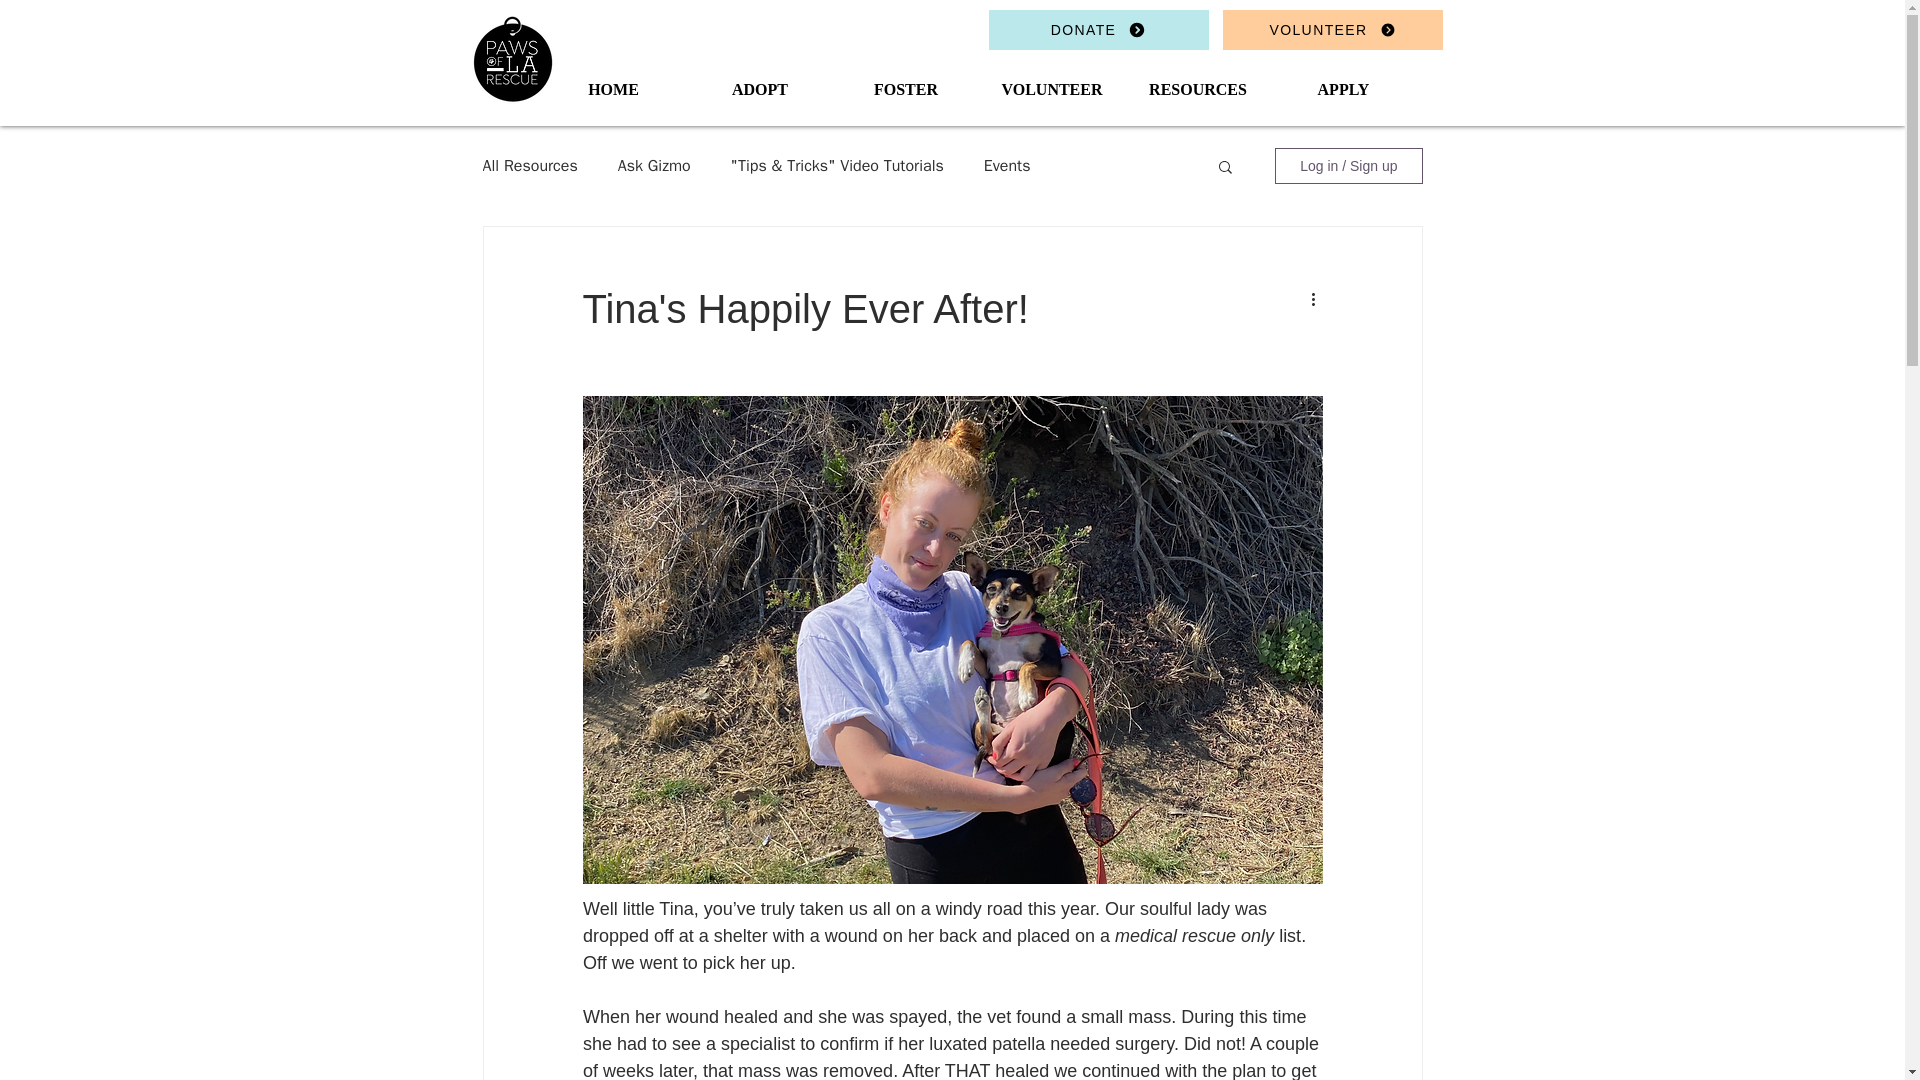 The width and height of the screenshot is (1920, 1080). I want to click on DONATE, so click(1098, 29).